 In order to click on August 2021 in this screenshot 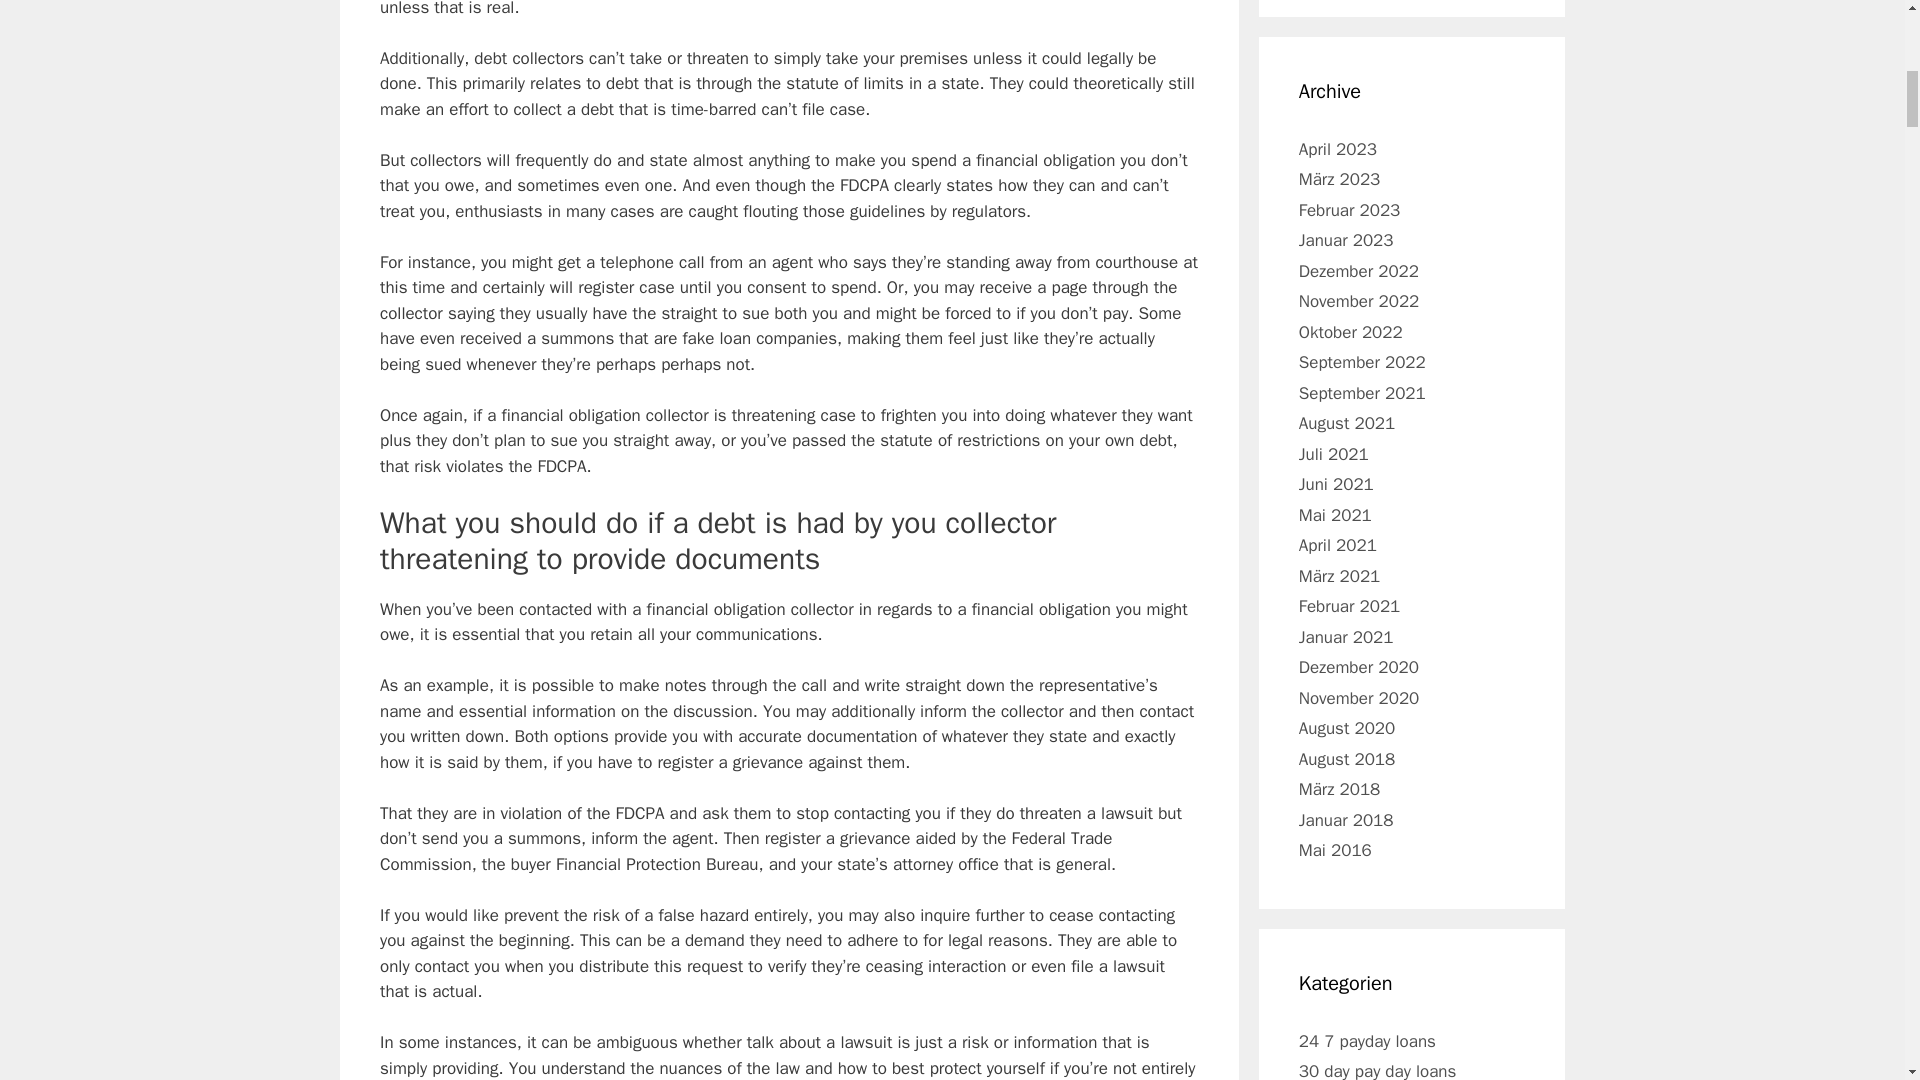, I will do `click(1347, 423)`.